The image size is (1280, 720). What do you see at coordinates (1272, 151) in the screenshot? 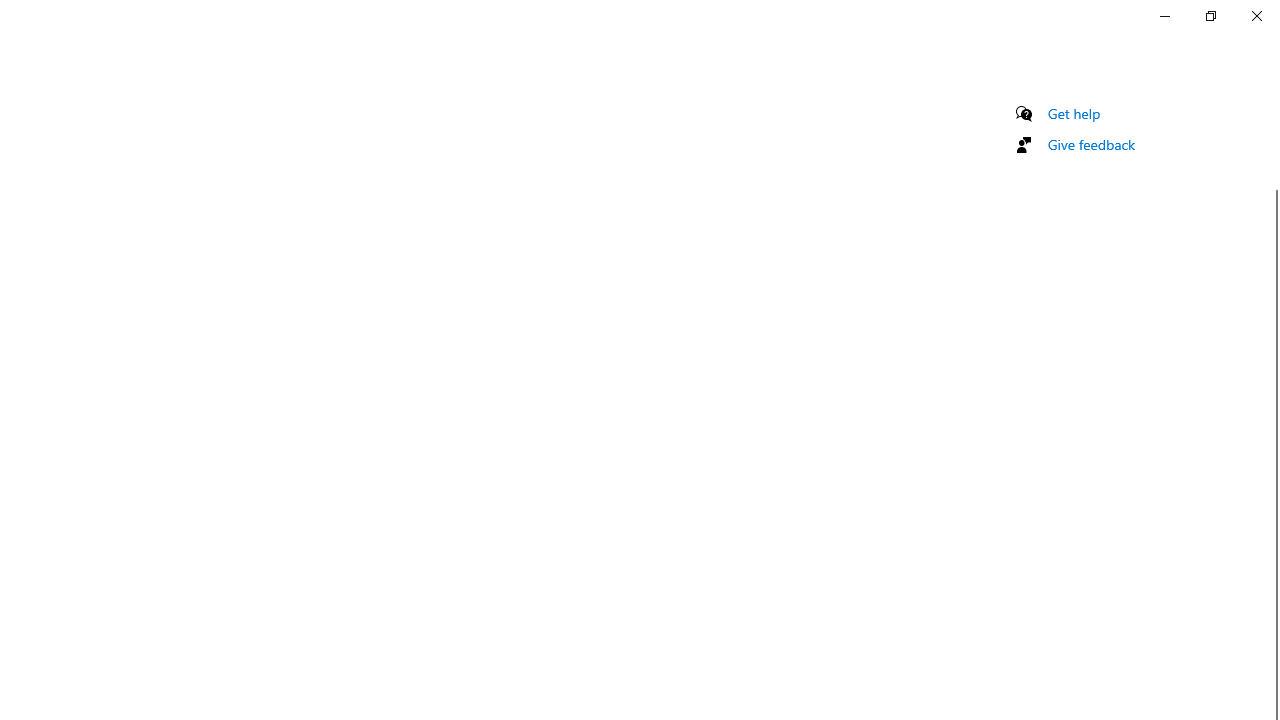
I see `Vertical Large Decrease` at bounding box center [1272, 151].